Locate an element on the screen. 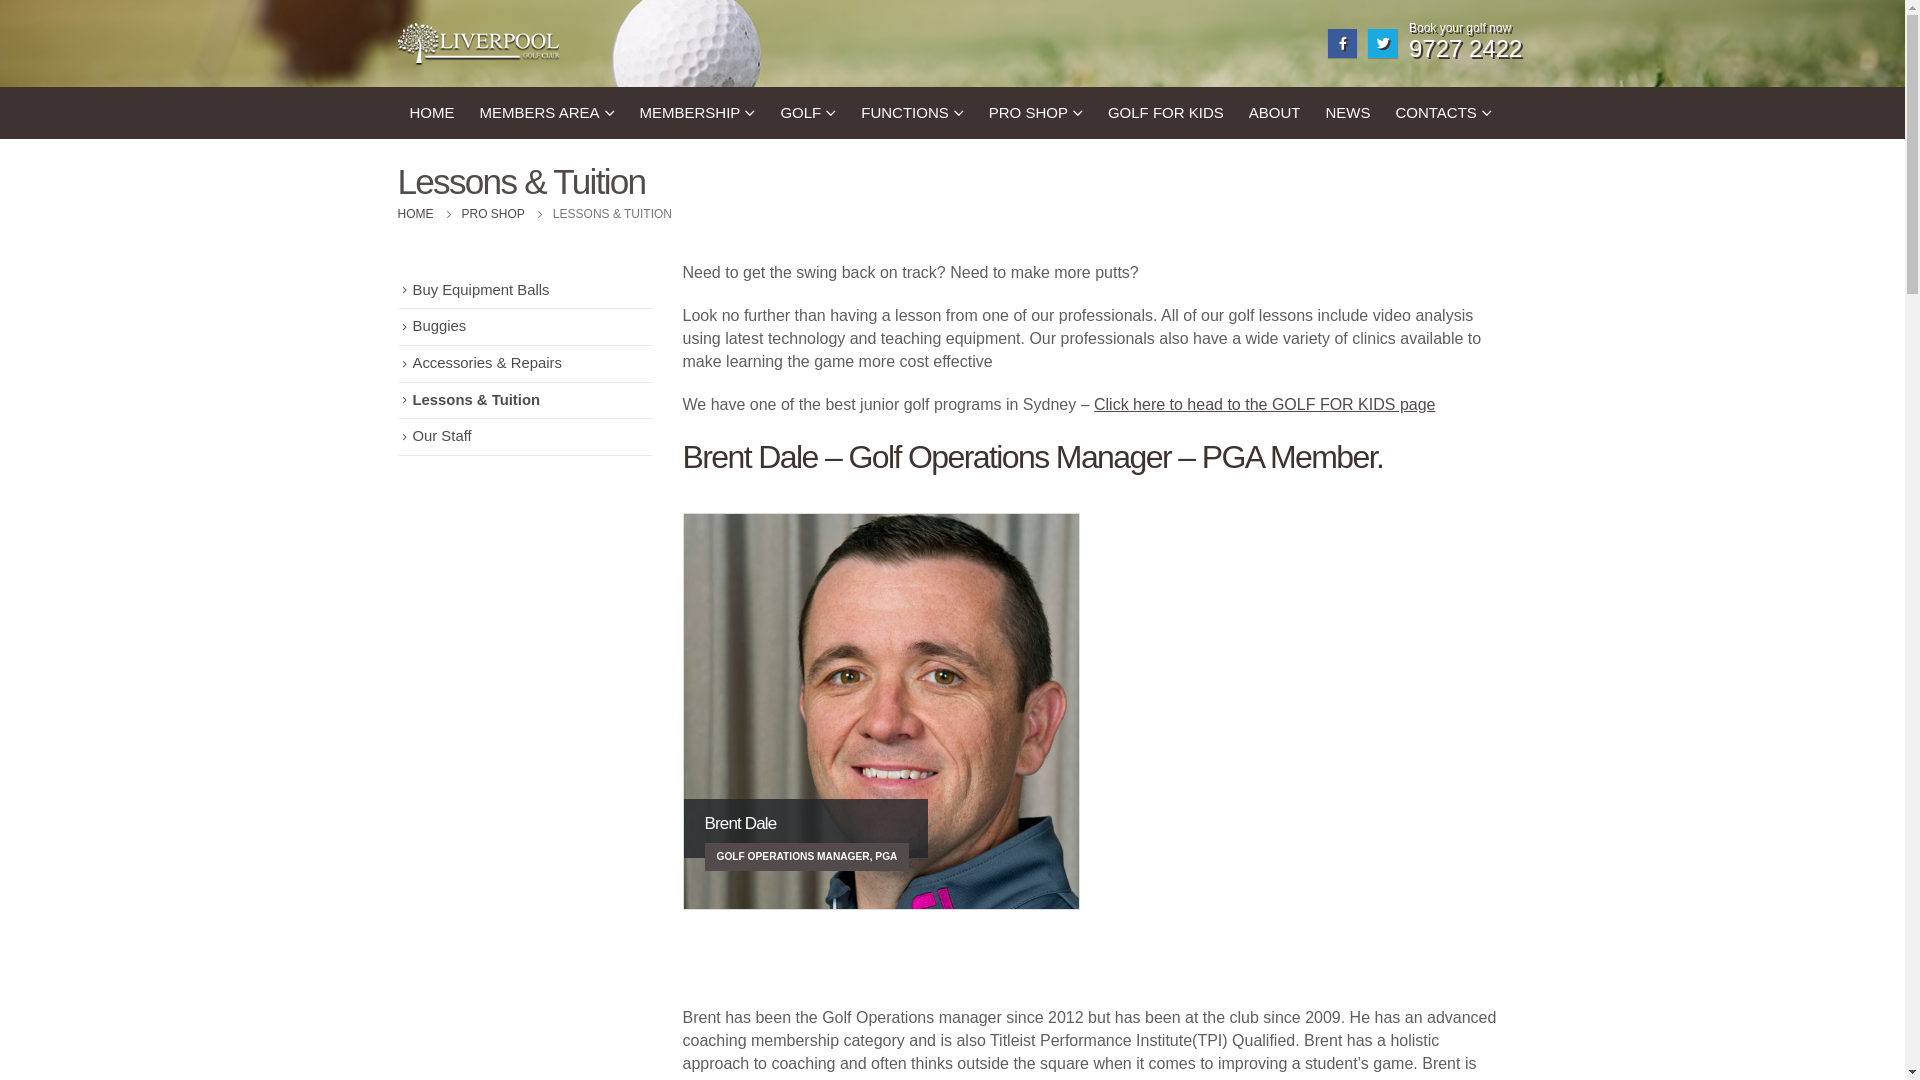  Accessories & Repairs is located at coordinates (486, 363).